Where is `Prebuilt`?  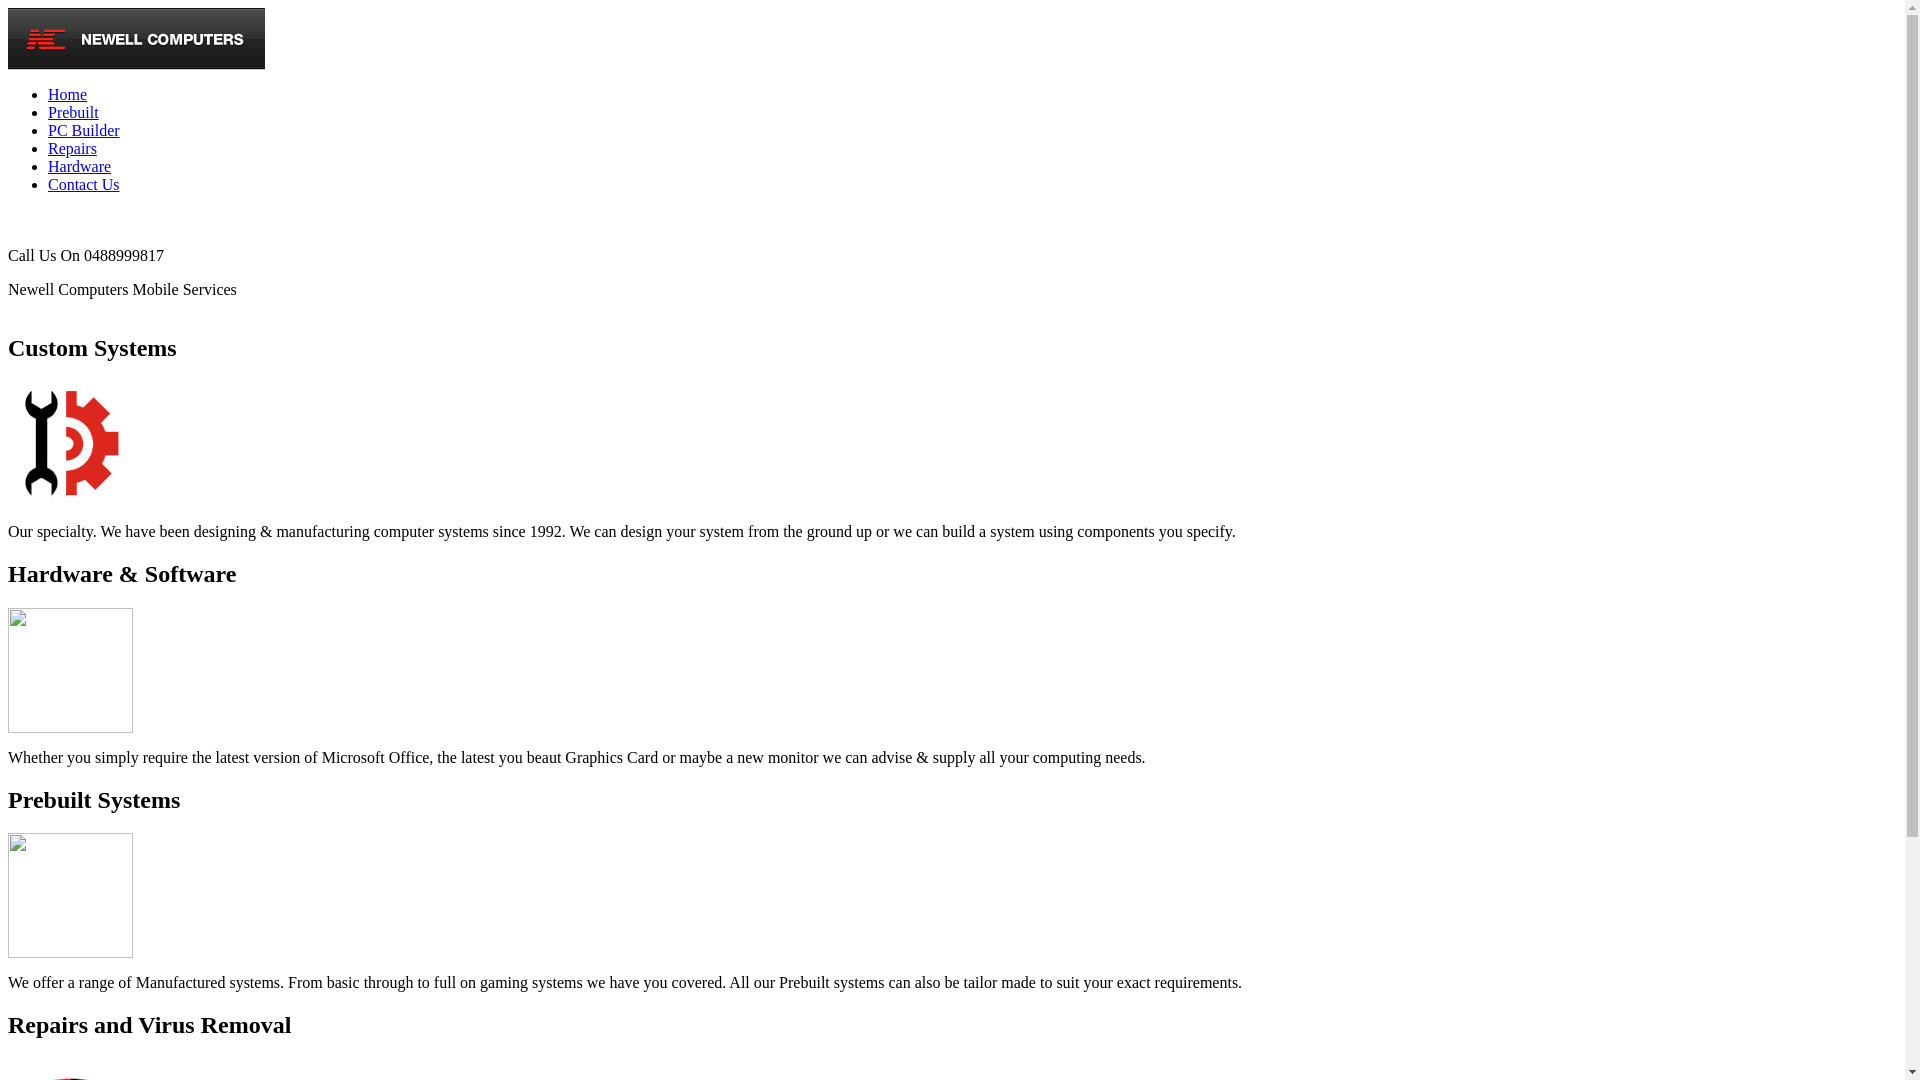
Prebuilt is located at coordinates (74, 112).